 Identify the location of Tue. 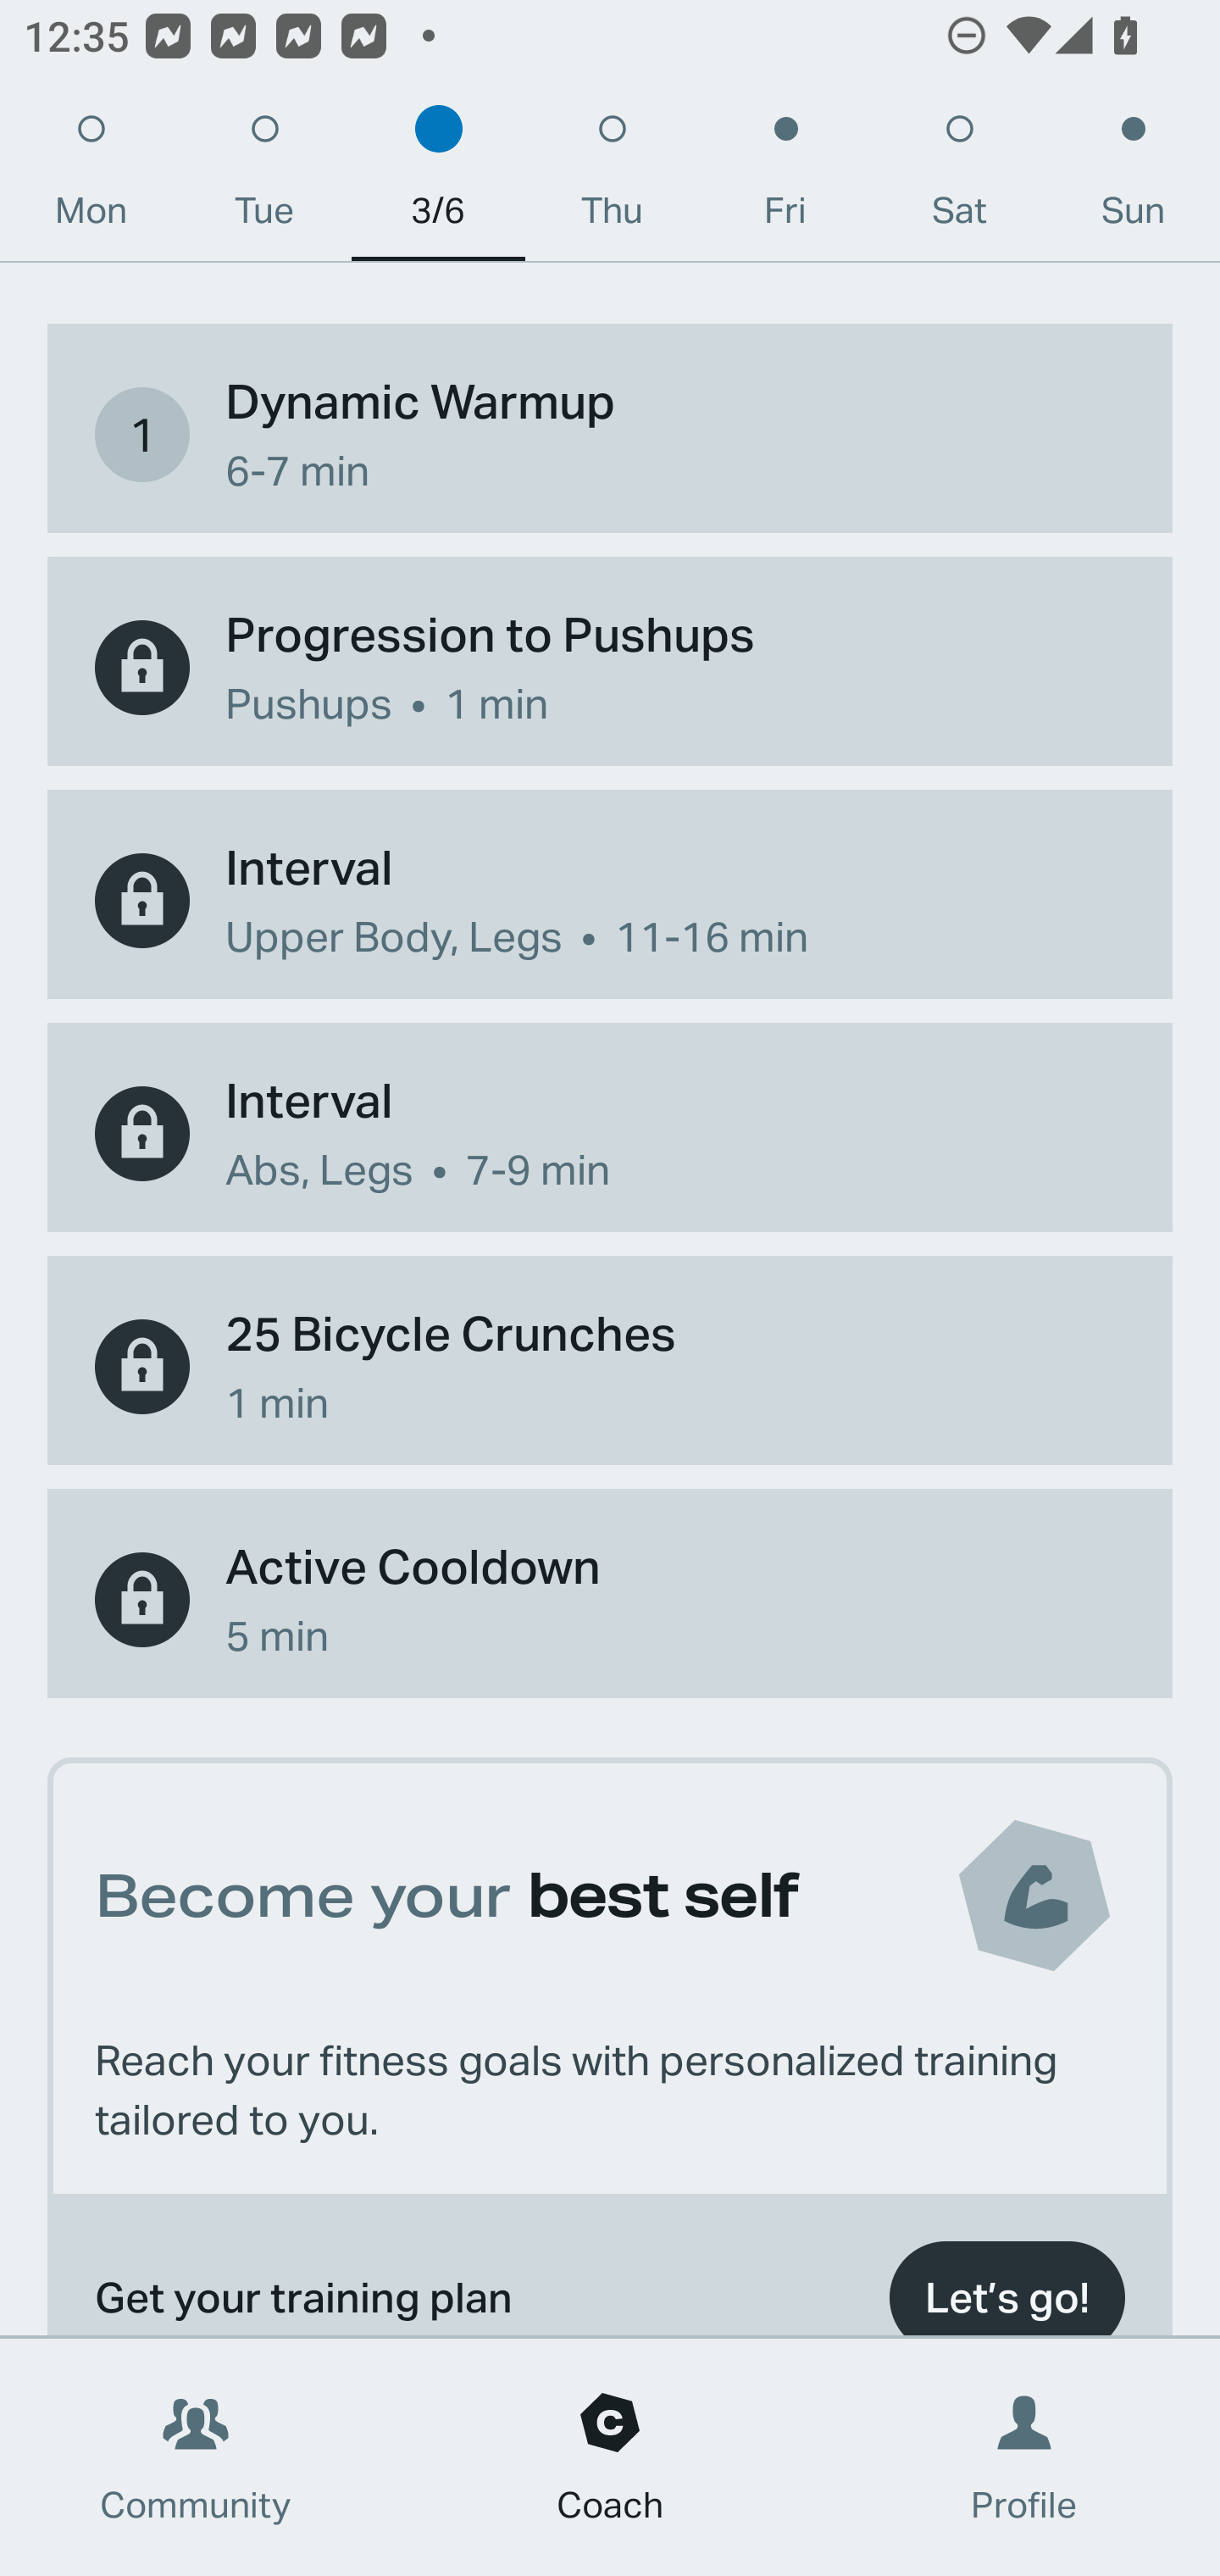
(264, 178).